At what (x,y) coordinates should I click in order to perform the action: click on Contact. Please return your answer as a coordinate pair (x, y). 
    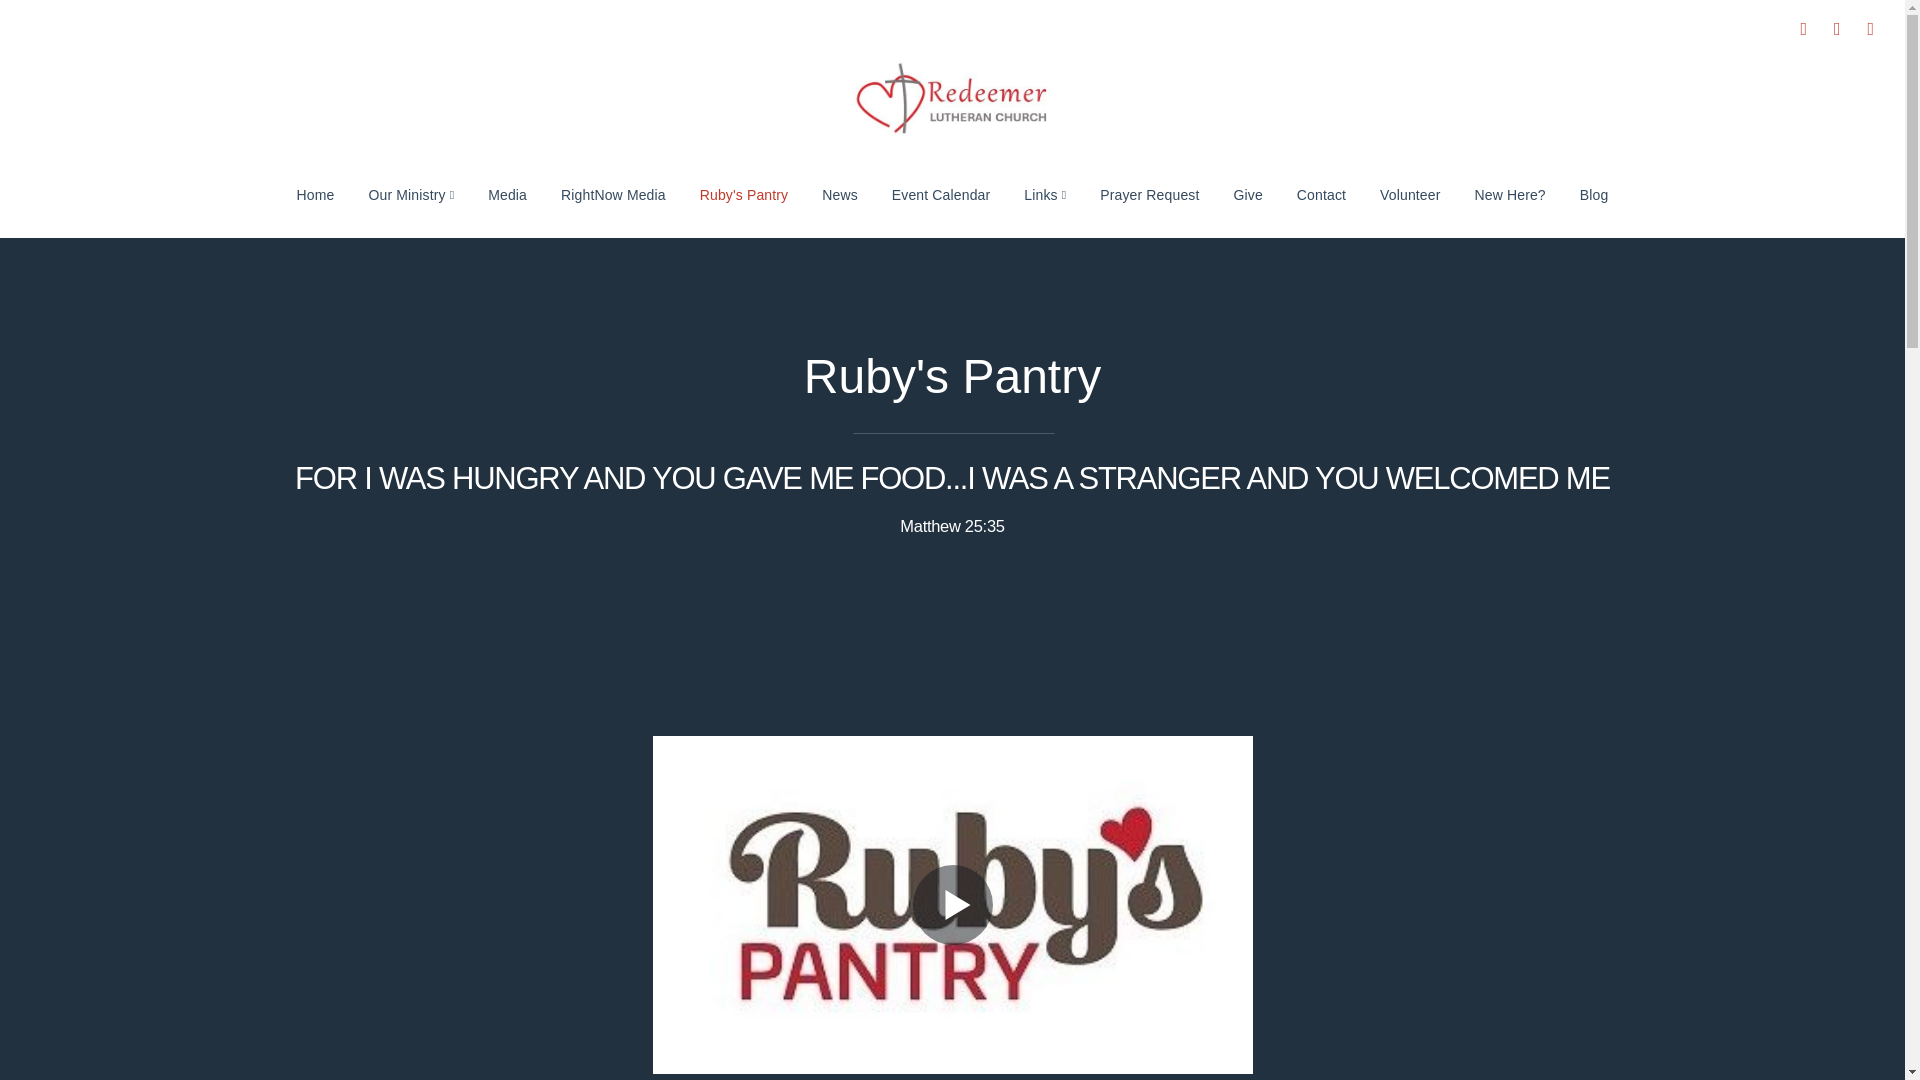
    Looking at the image, I should click on (1322, 194).